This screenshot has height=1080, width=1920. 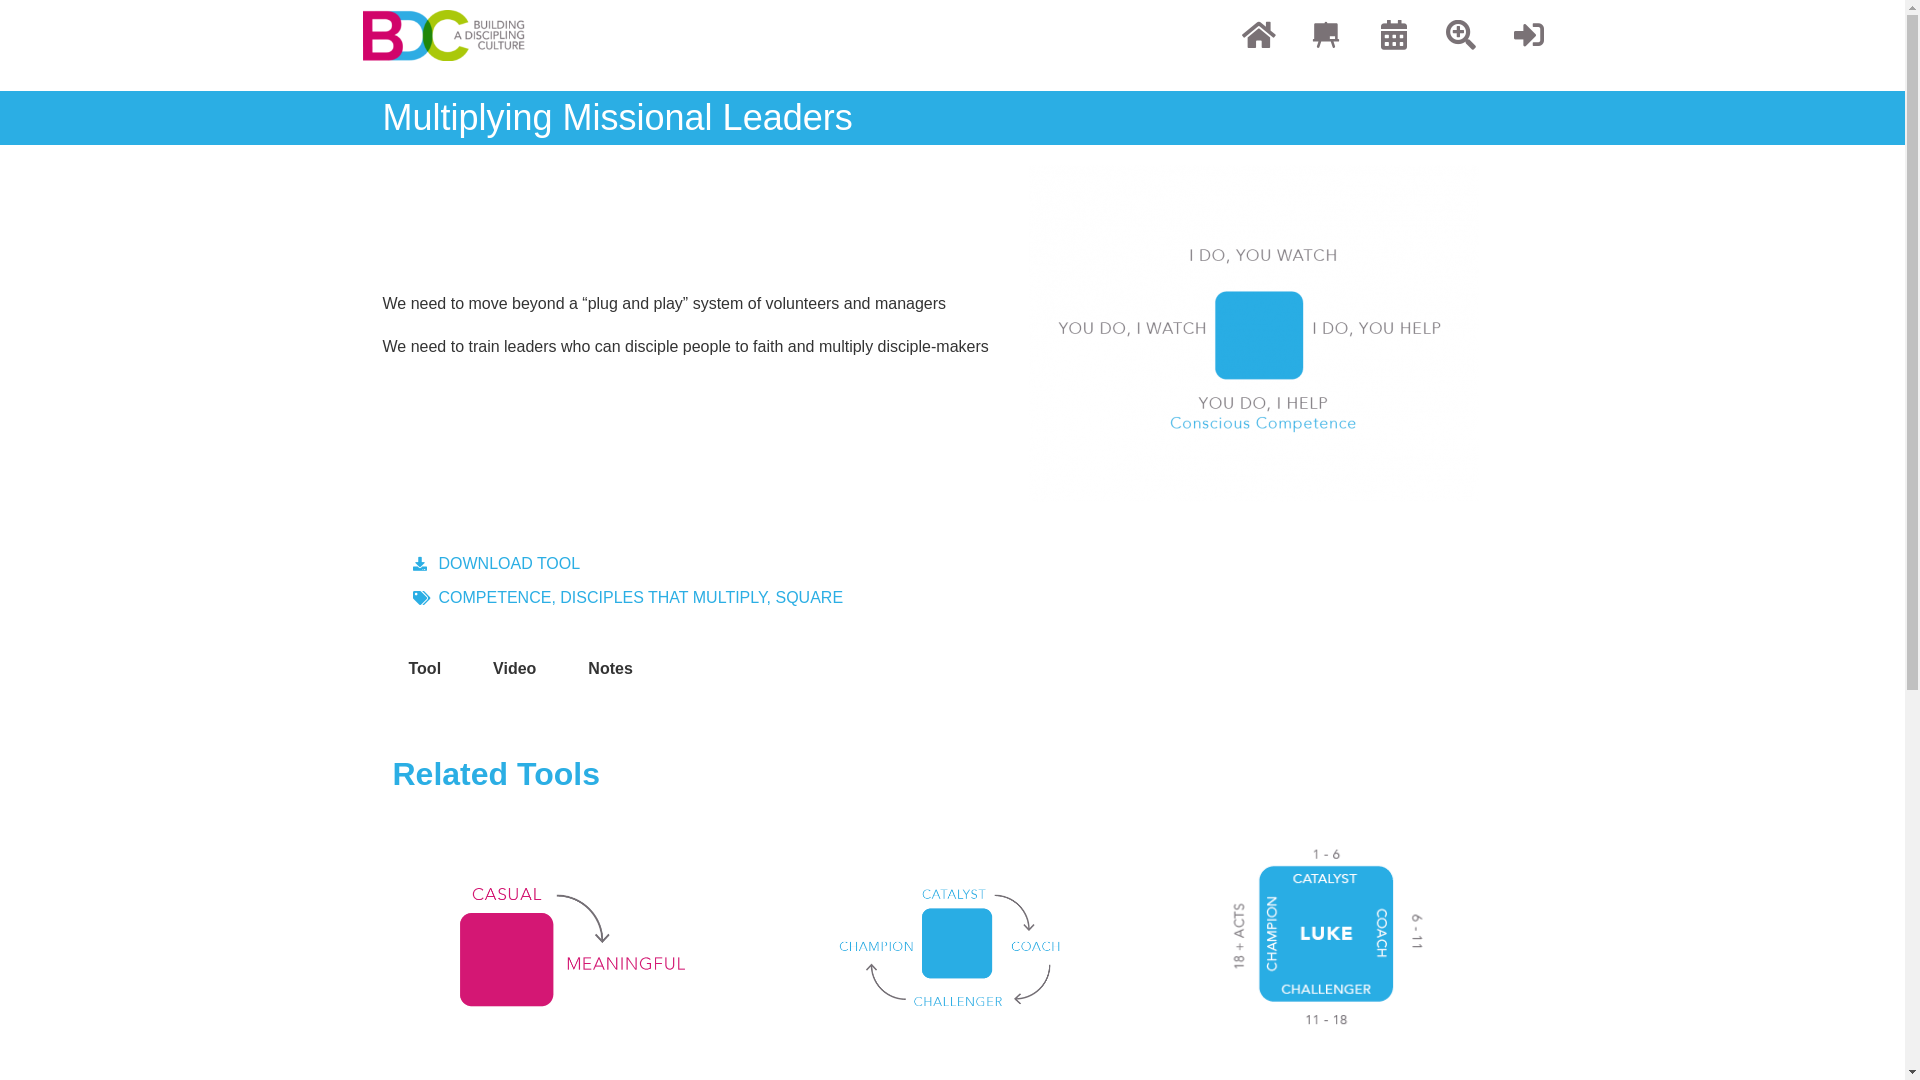 I want to click on COMPETENCE, so click(x=494, y=598).